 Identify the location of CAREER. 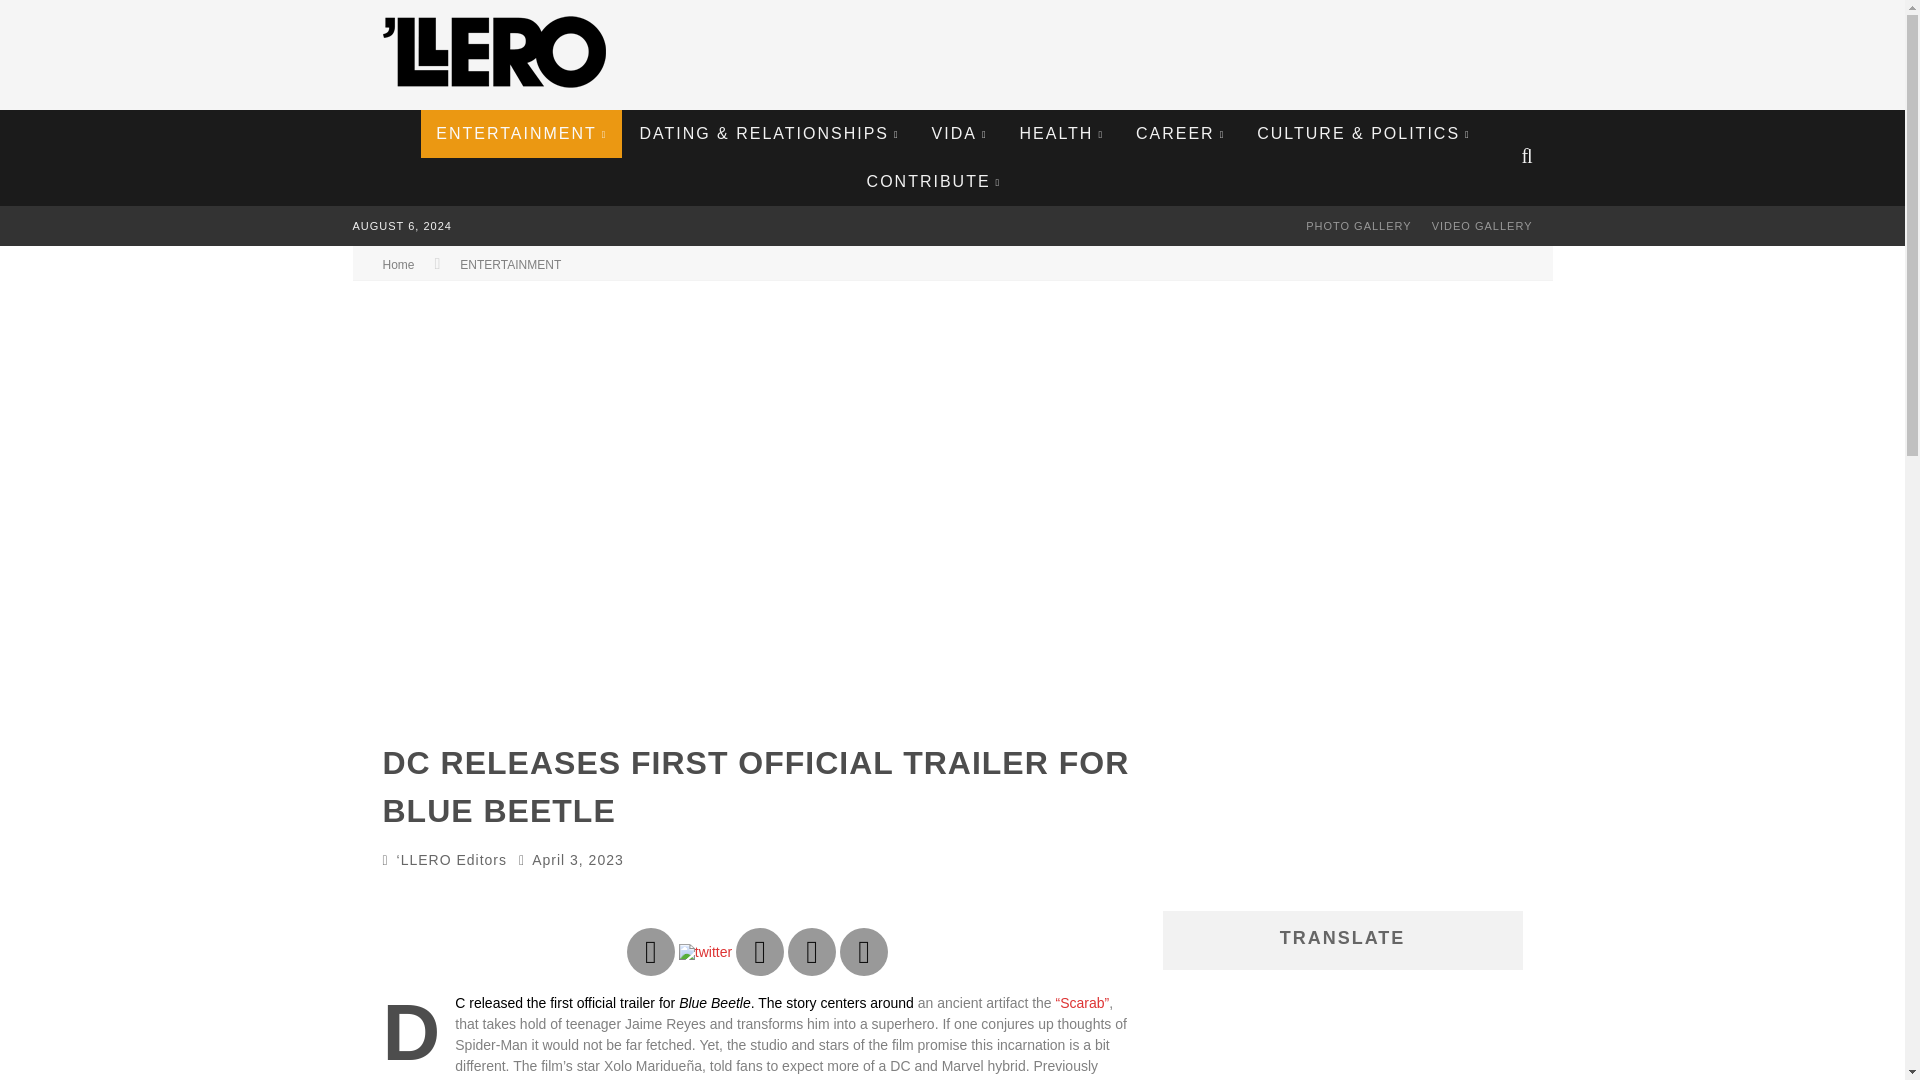
(1180, 134).